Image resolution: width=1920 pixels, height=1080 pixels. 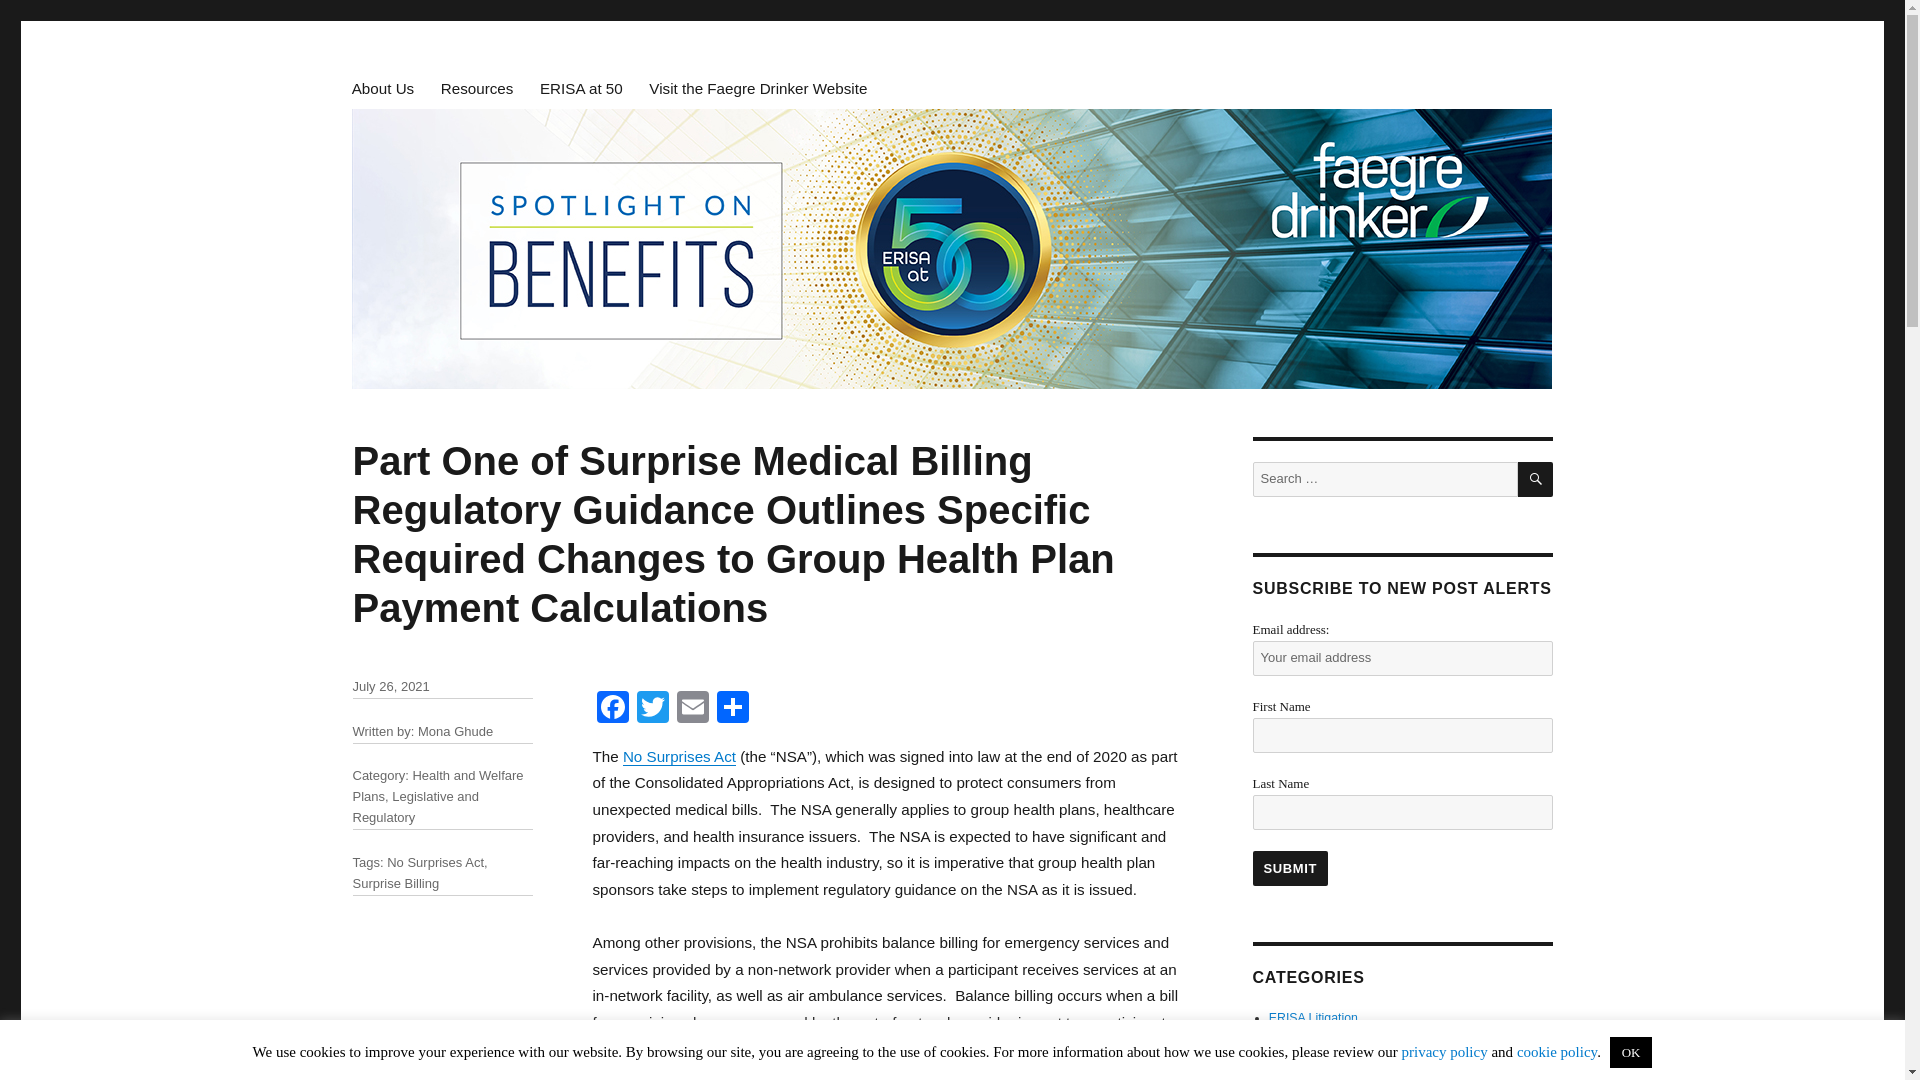 What do you see at coordinates (652, 709) in the screenshot?
I see `Twitter` at bounding box center [652, 709].